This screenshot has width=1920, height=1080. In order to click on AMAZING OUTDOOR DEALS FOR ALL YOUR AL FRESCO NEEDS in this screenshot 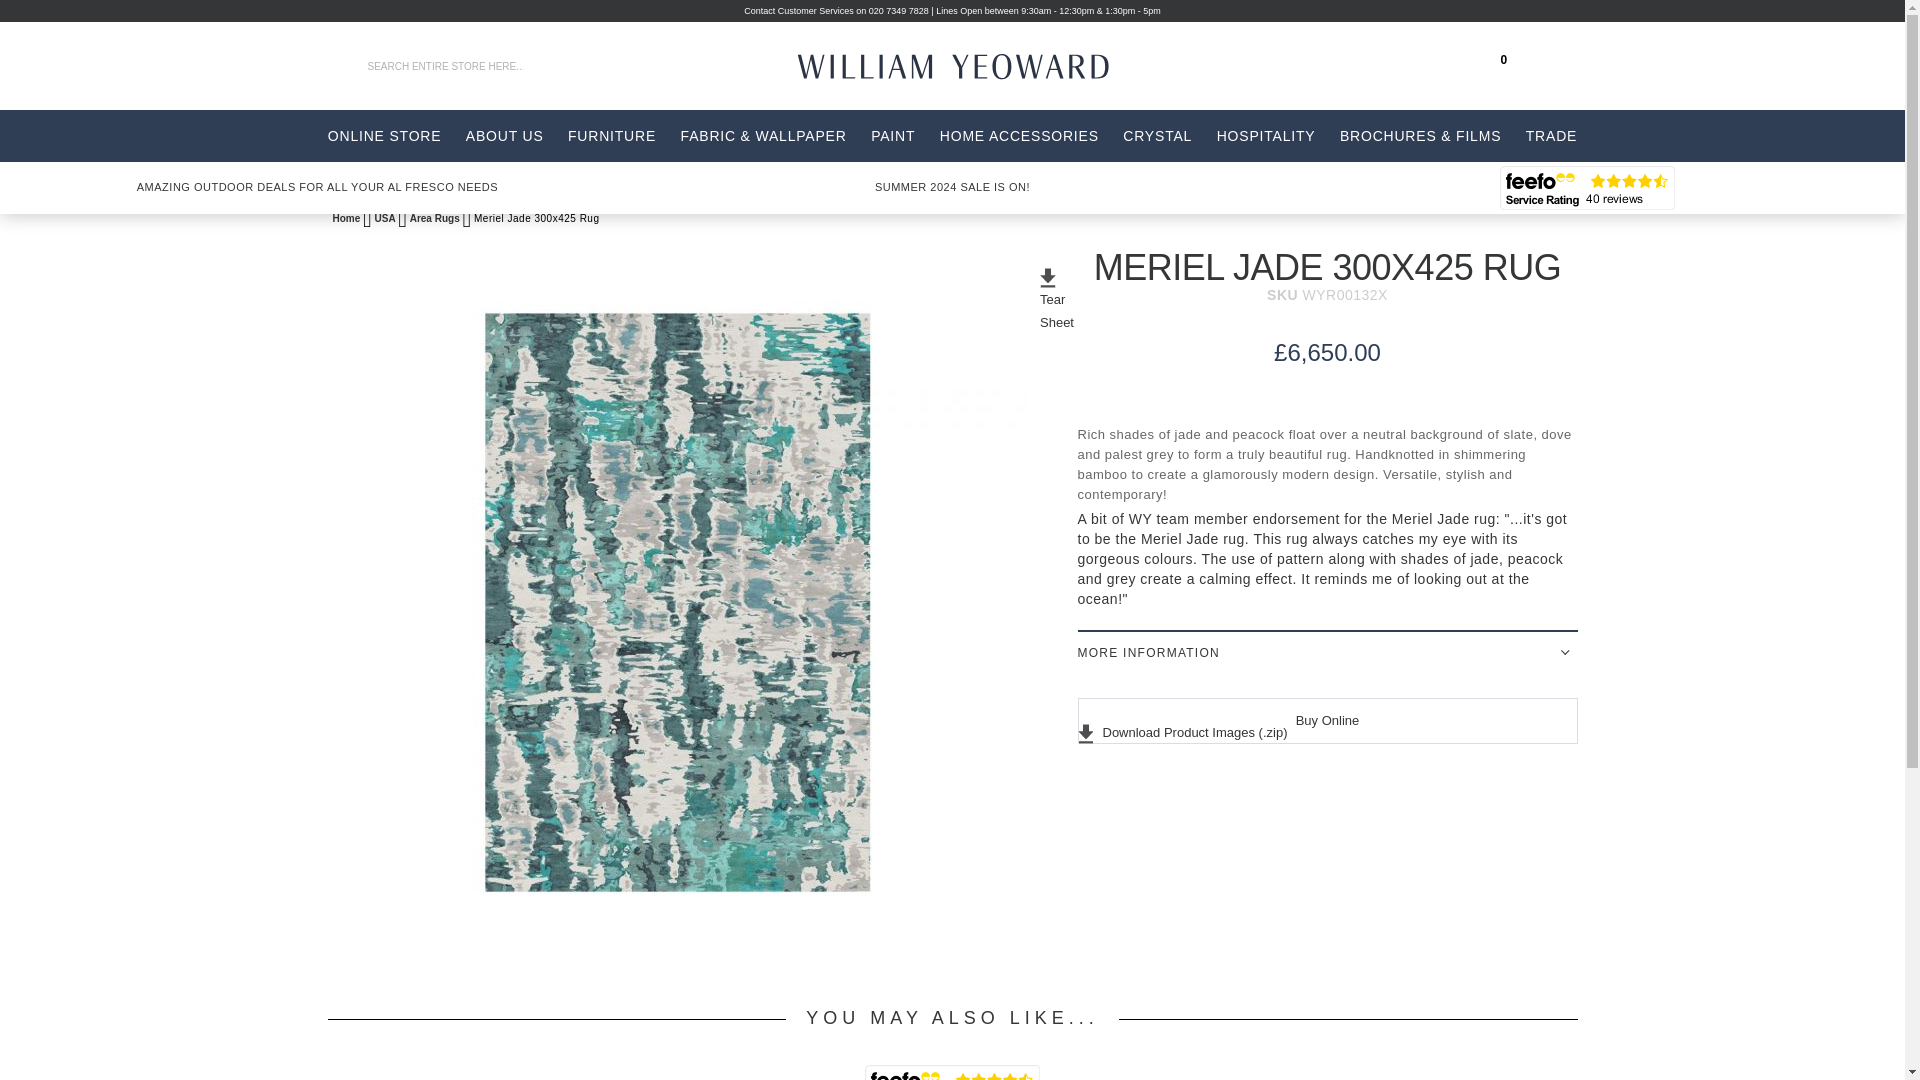, I will do `click(318, 187)`.